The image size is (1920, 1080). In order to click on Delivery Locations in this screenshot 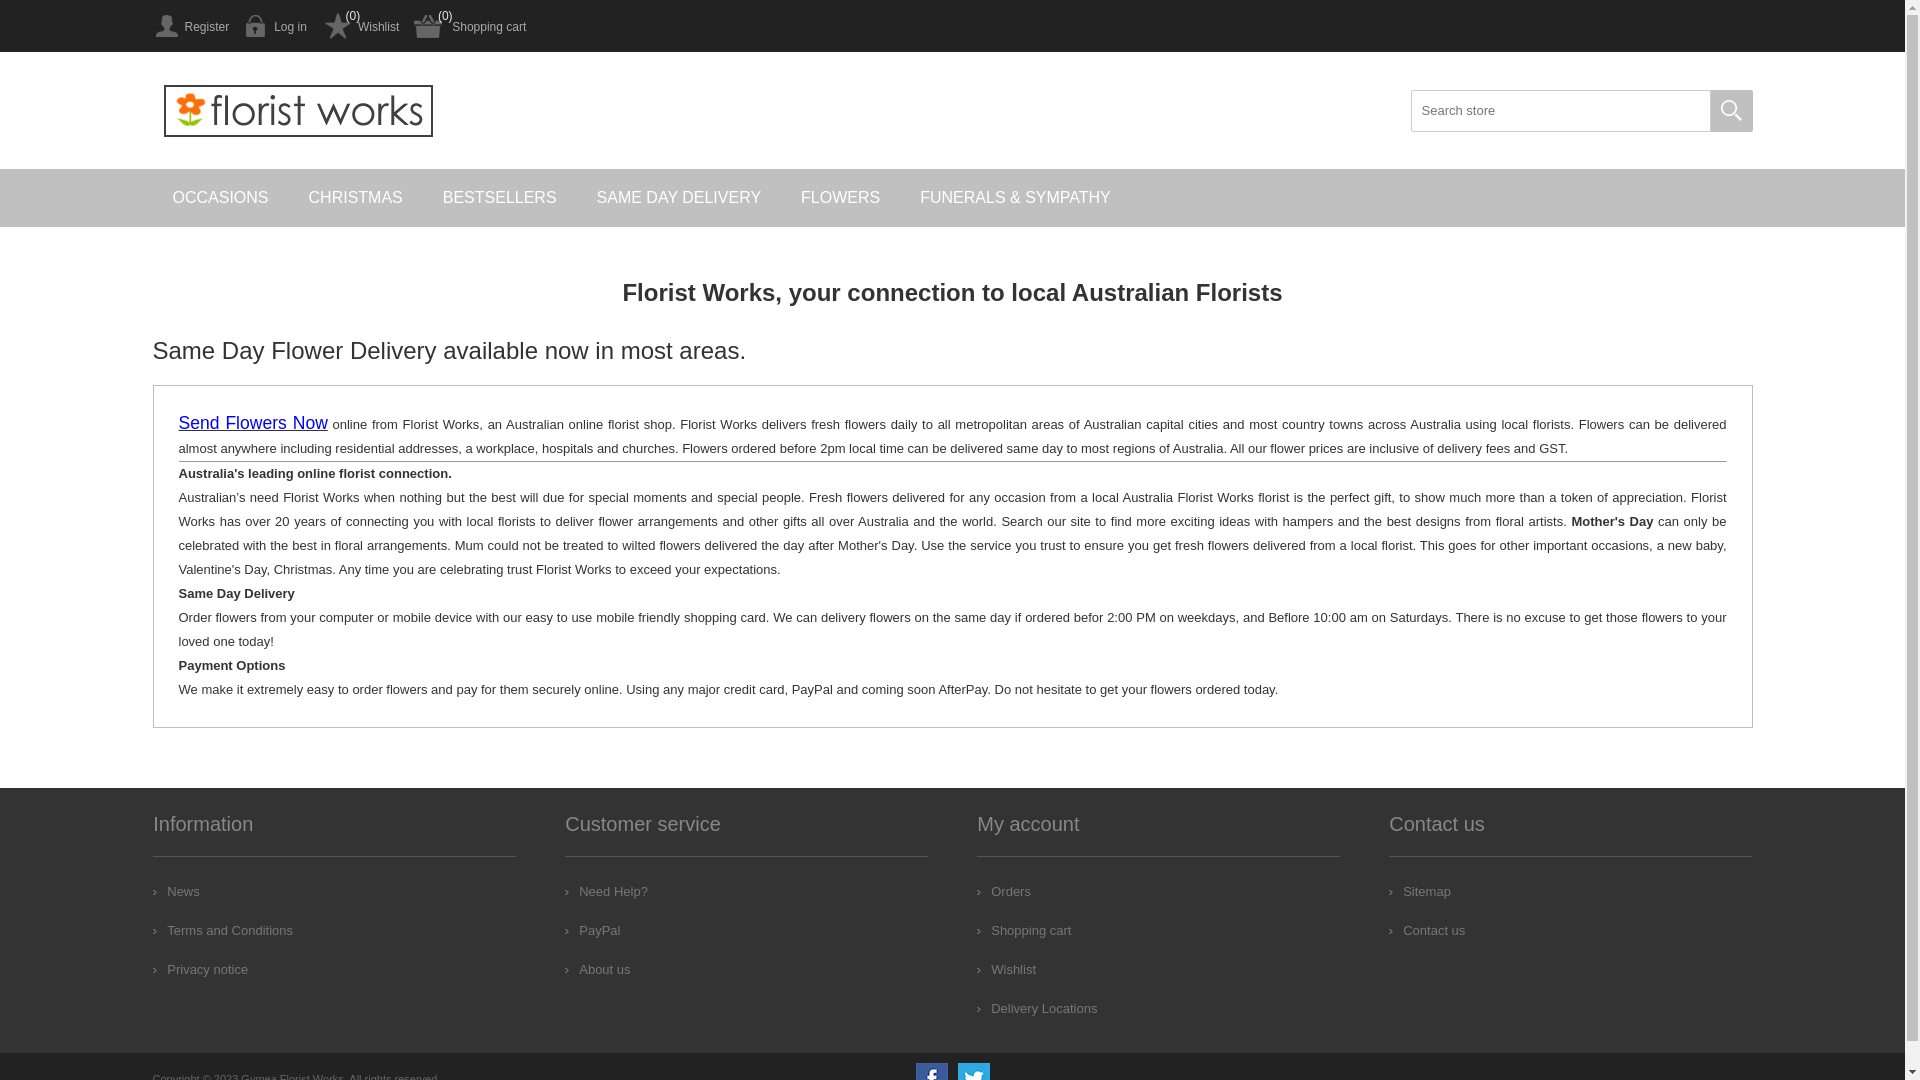, I will do `click(1037, 1008)`.